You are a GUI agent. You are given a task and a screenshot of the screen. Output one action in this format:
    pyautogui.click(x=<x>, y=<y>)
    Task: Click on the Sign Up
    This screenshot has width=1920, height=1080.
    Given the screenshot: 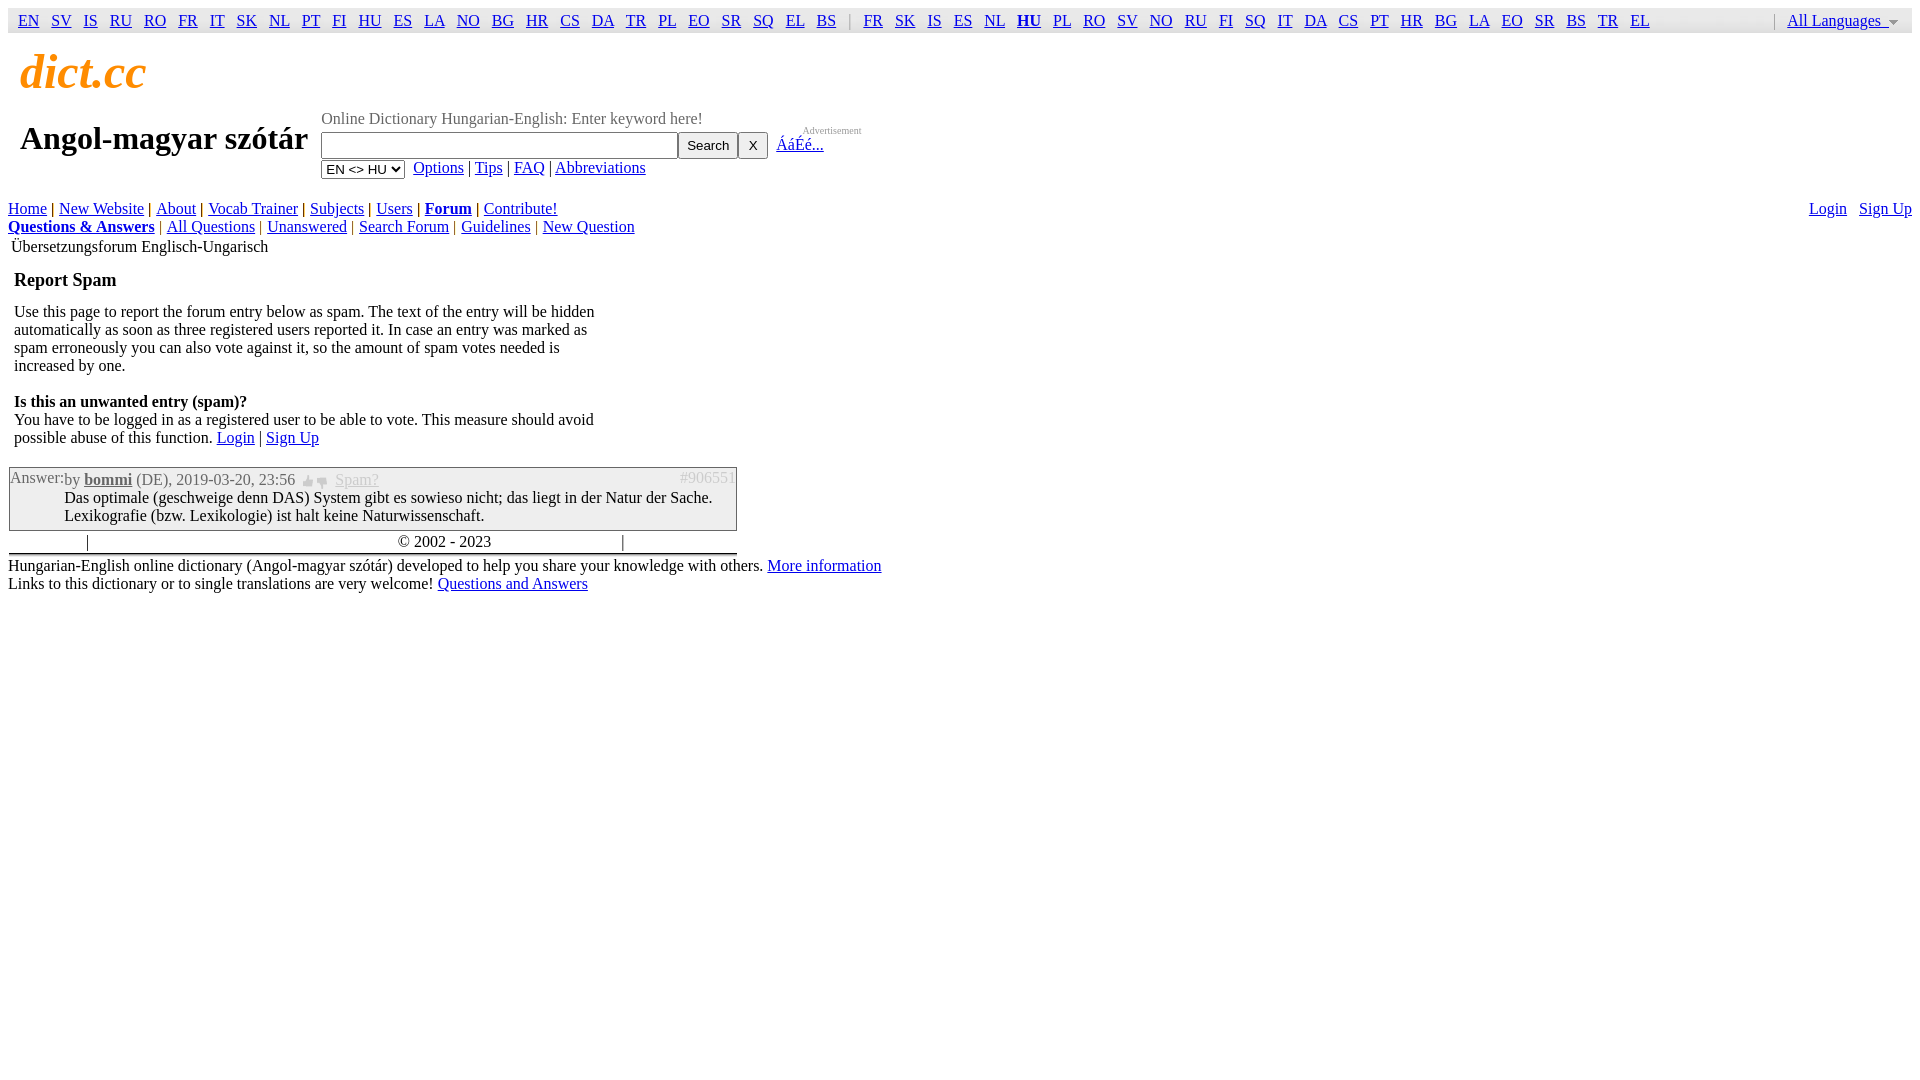 What is the action you would take?
    pyautogui.click(x=1886, y=208)
    